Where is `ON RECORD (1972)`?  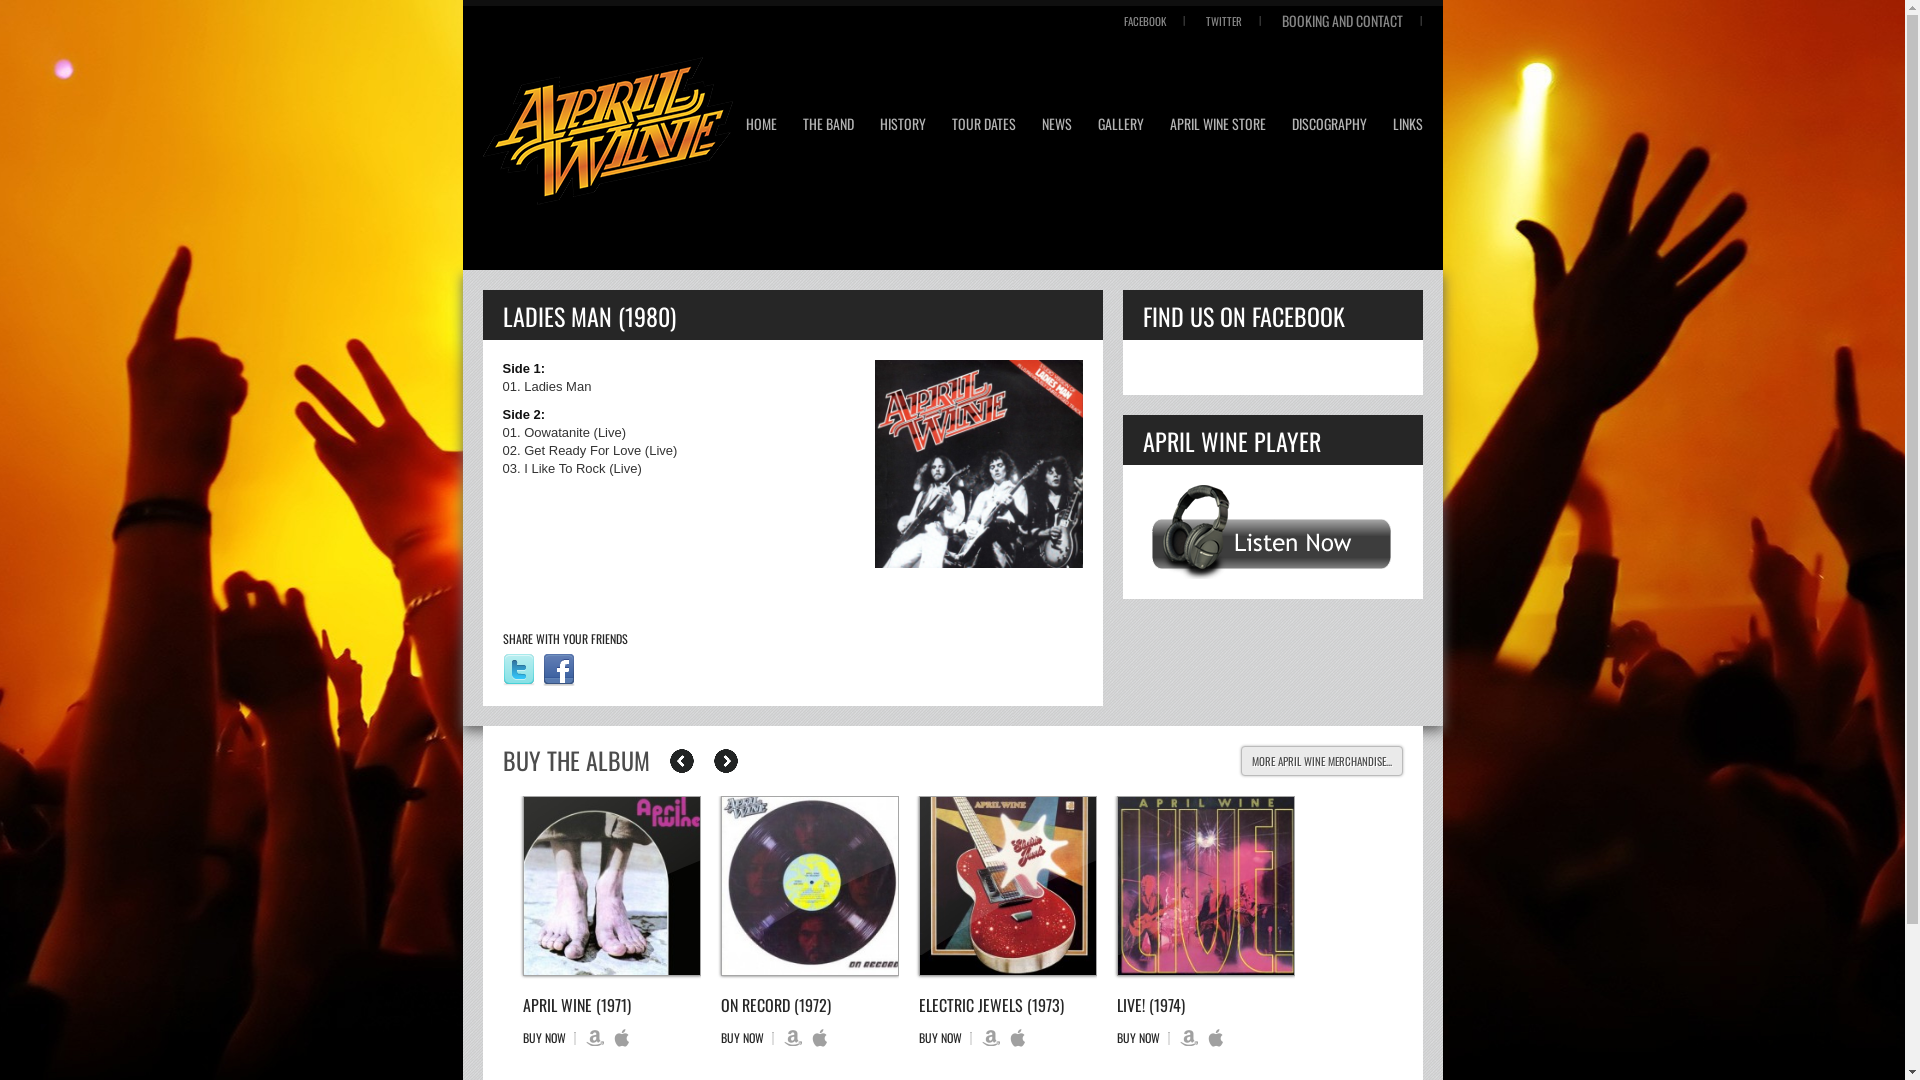
ON RECORD (1972) is located at coordinates (775, 1005).